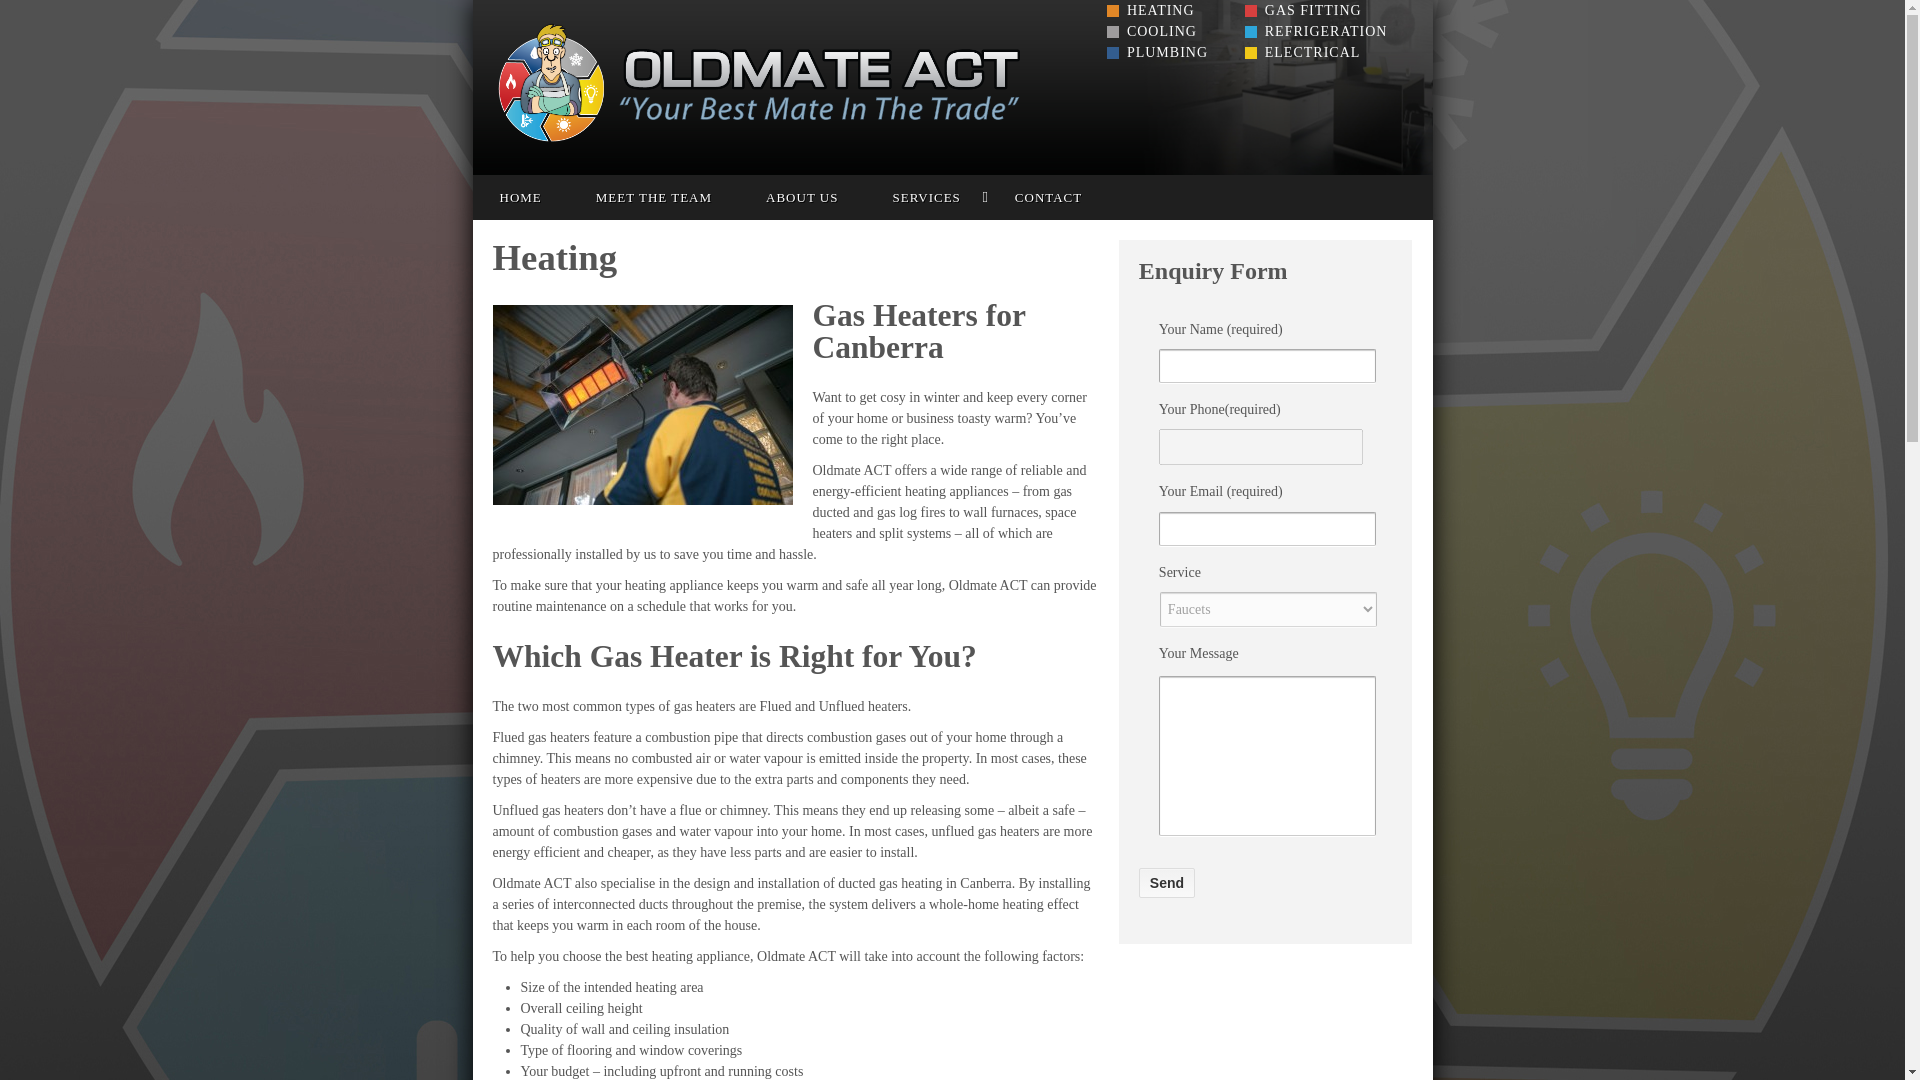 This screenshot has width=1920, height=1080. What do you see at coordinates (641, 404) in the screenshot?
I see `Gas Sapce Heaters ` at bounding box center [641, 404].